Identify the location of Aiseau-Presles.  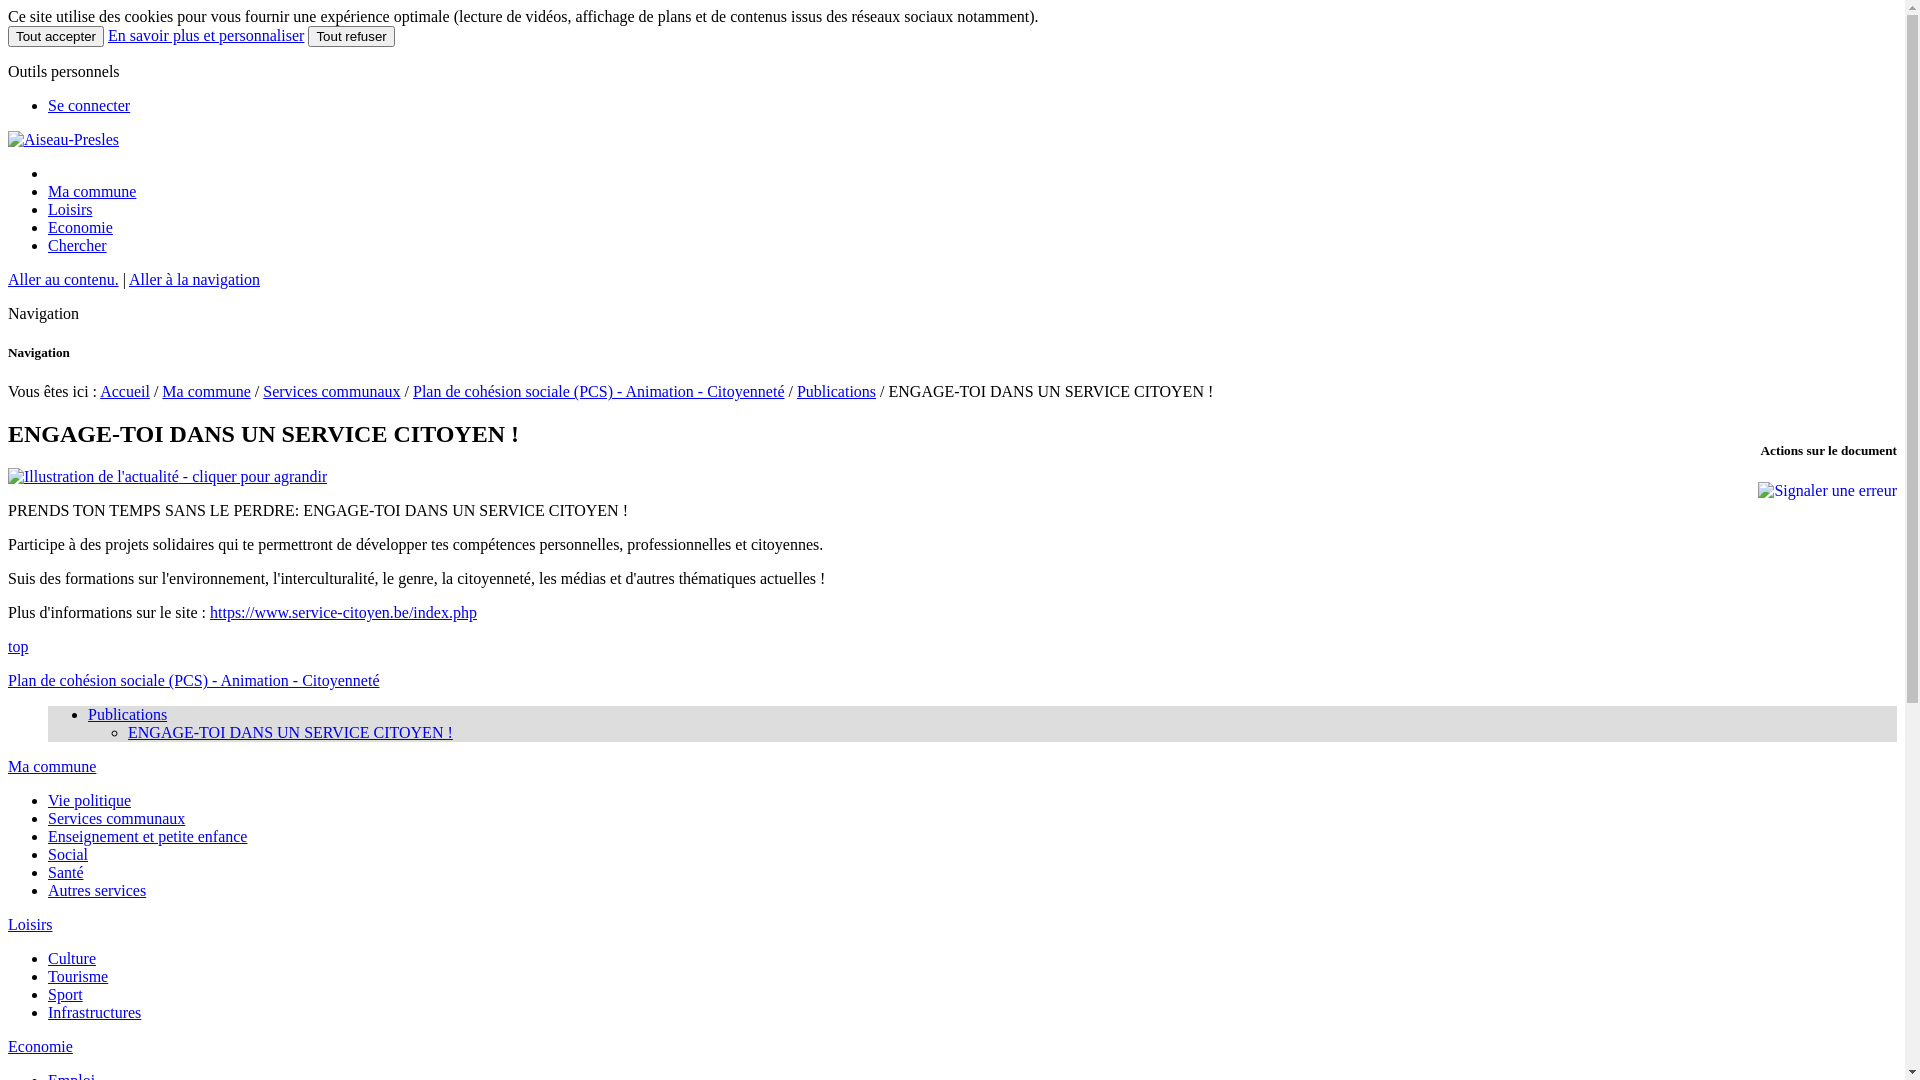
(64, 140).